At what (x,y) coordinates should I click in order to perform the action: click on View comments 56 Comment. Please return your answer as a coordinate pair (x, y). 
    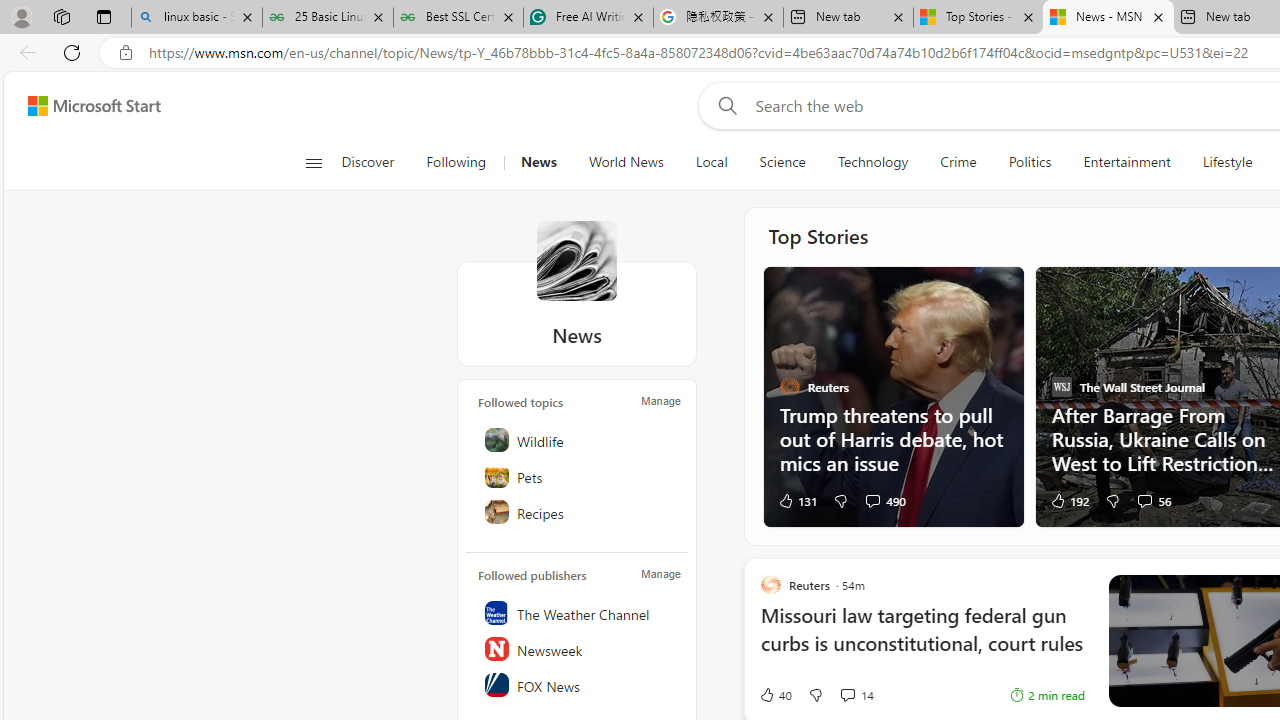
    Looking at the image, I should click on (1152, 500).